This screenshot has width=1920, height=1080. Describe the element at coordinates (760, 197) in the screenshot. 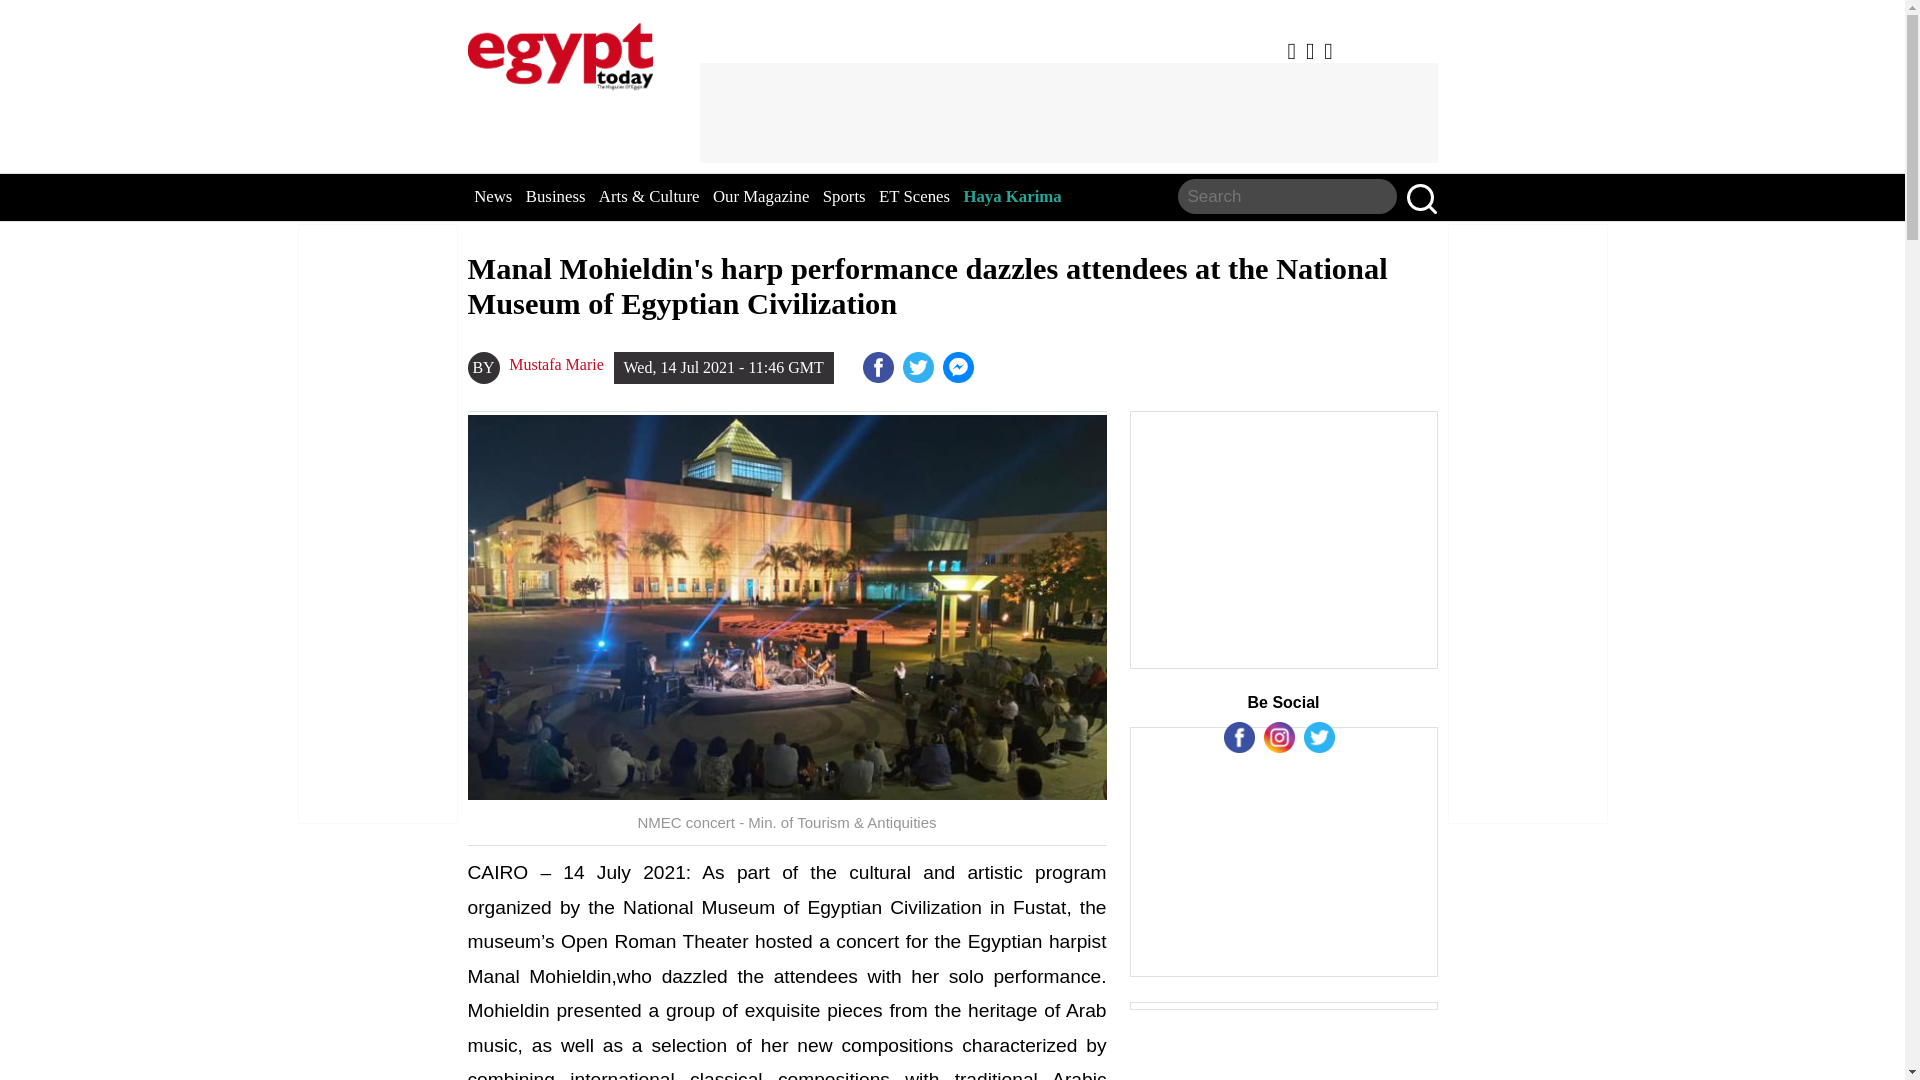

I see `Our Magazine` at that location.